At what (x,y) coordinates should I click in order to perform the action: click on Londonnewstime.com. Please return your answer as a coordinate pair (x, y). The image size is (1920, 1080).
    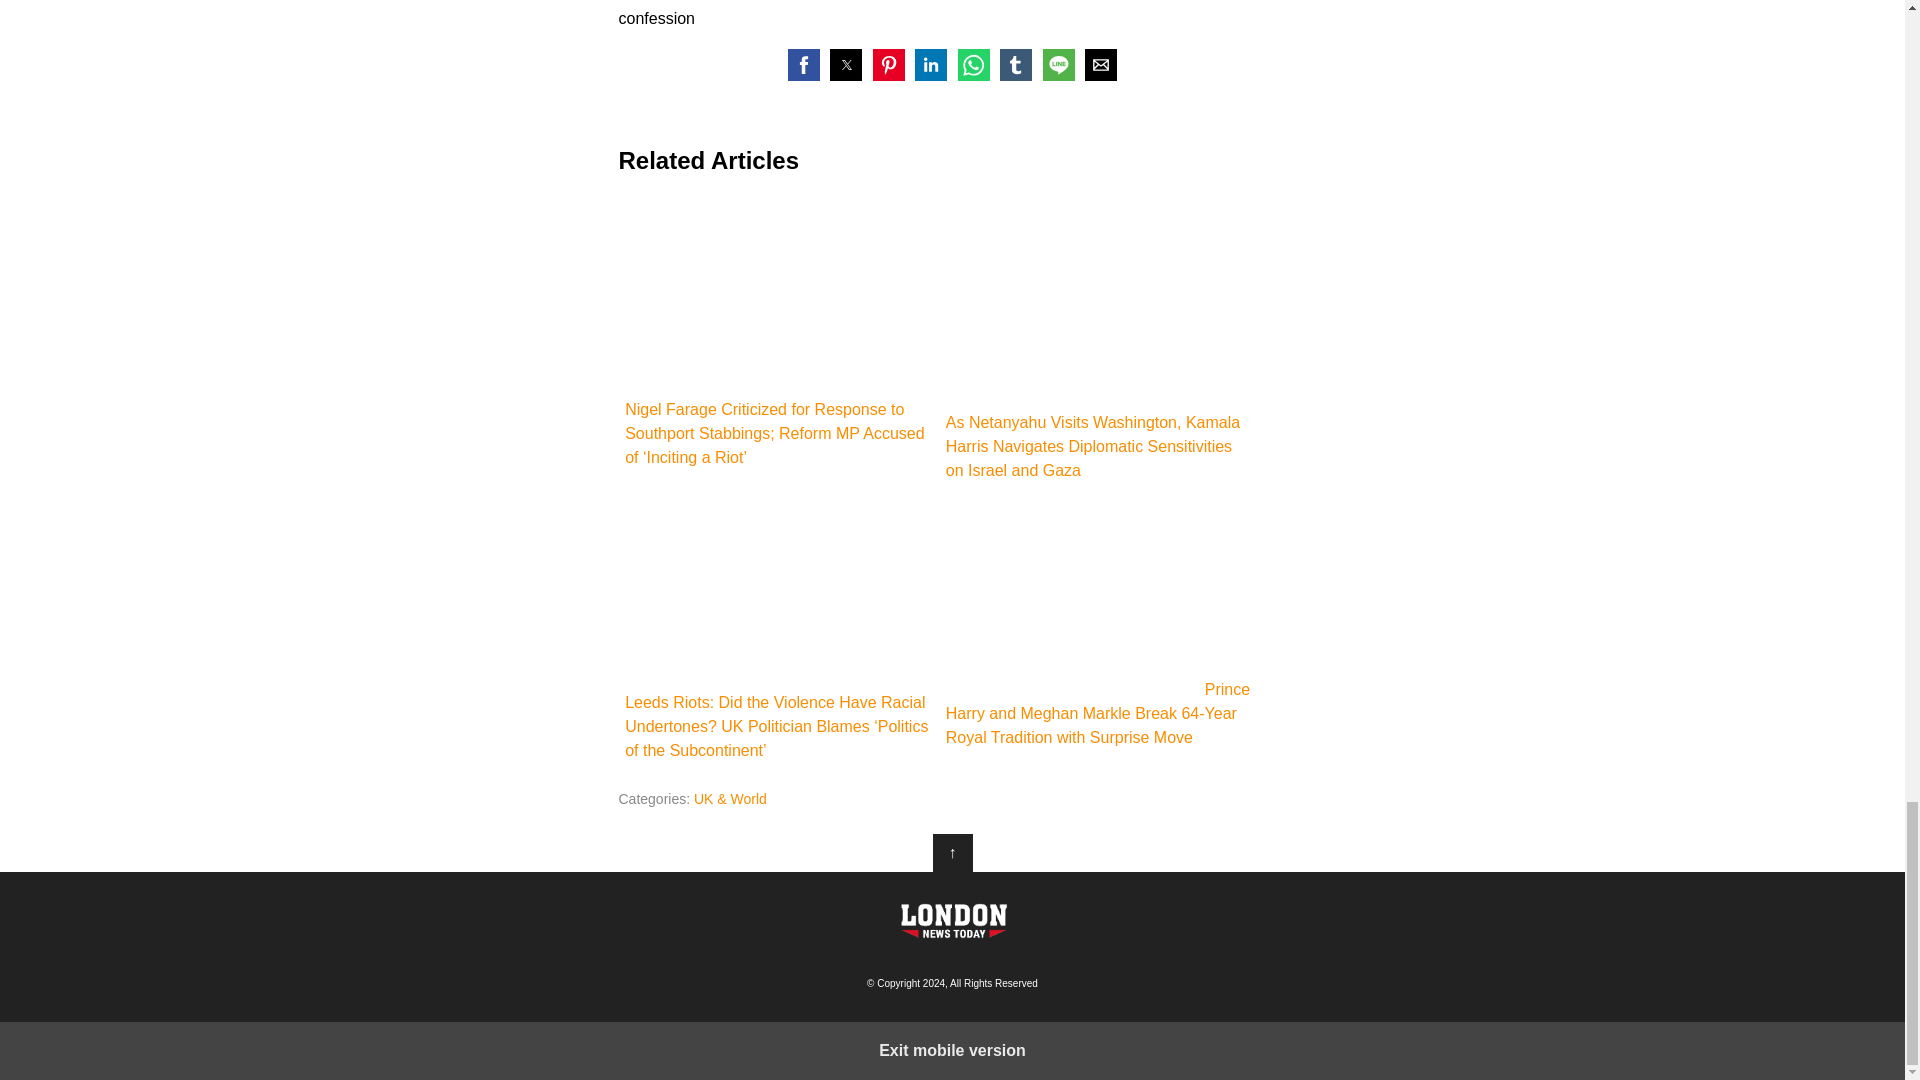
    Looking at the image, I should click on (952, 921).